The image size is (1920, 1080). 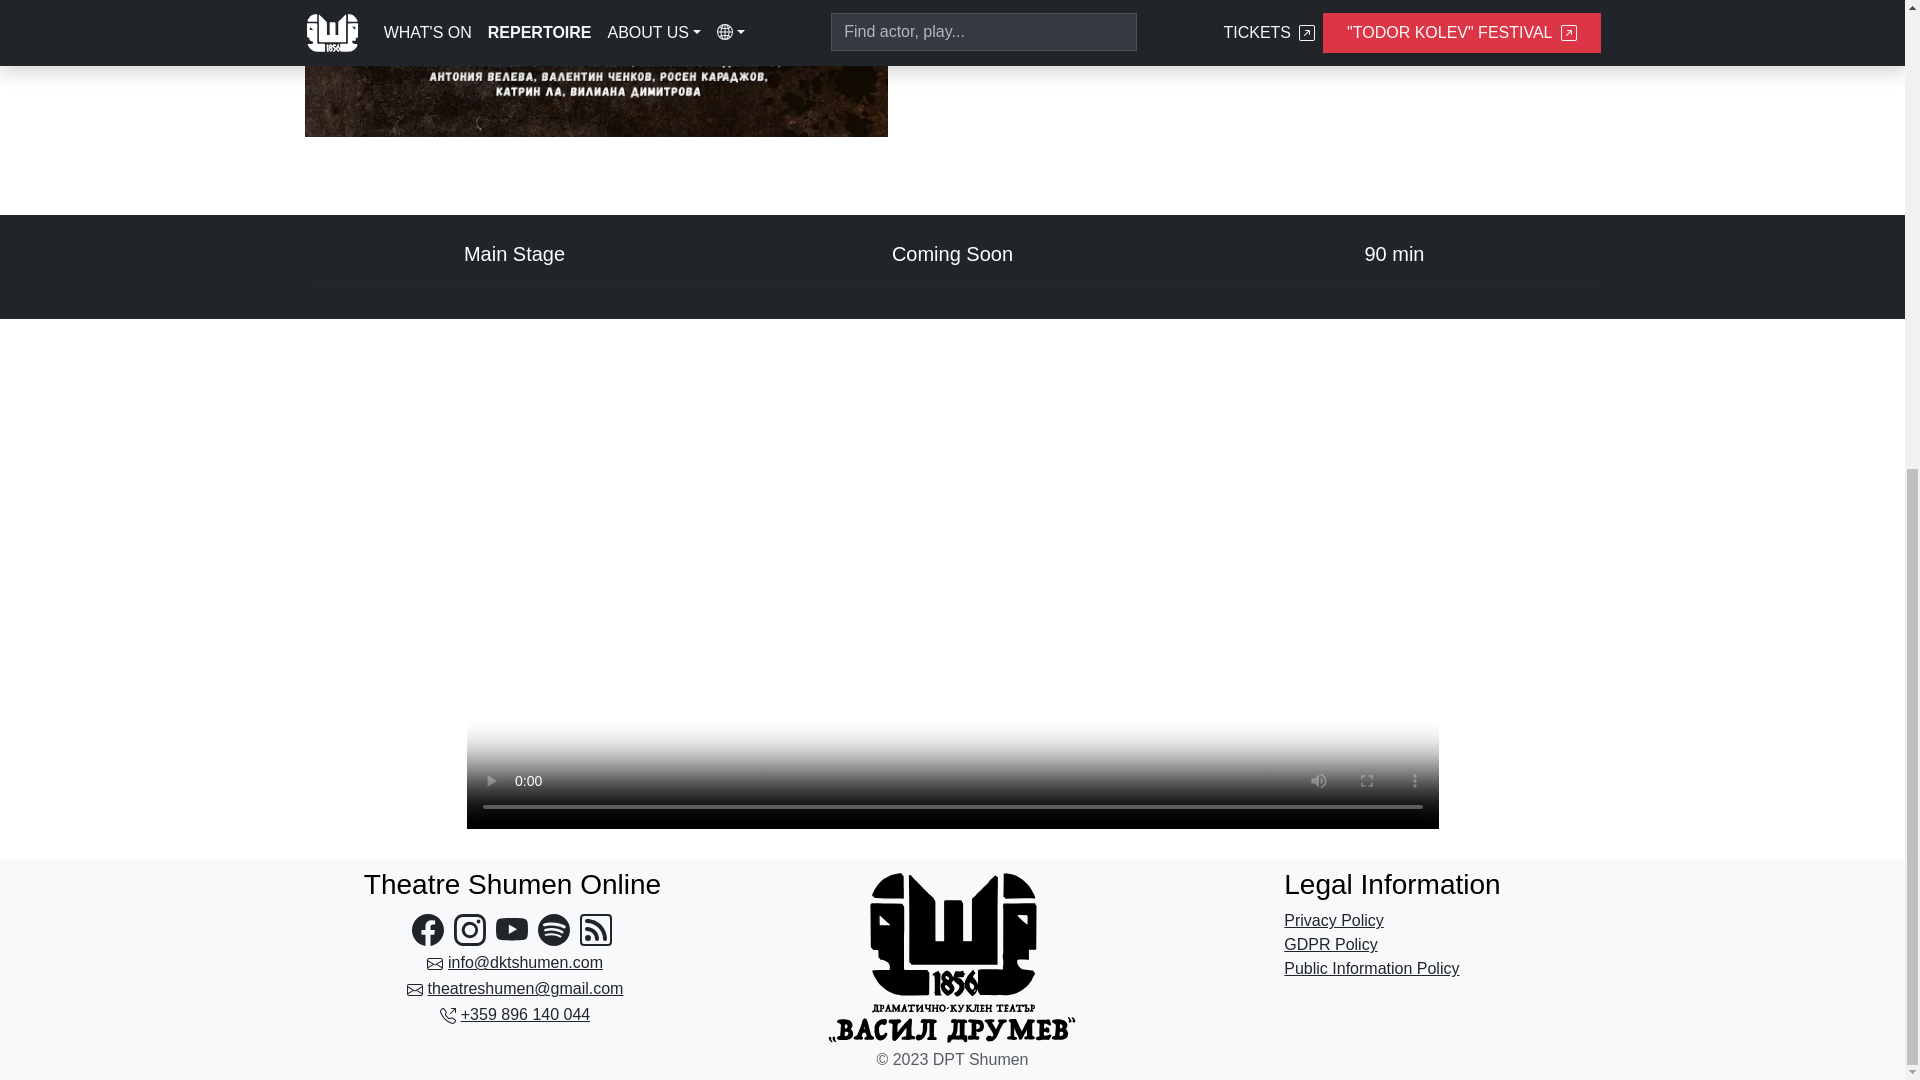 What do you see at coordinates (1330, 944) in the screenshot?
I see `GDPR Policy` at bounding box center [1330, 944].